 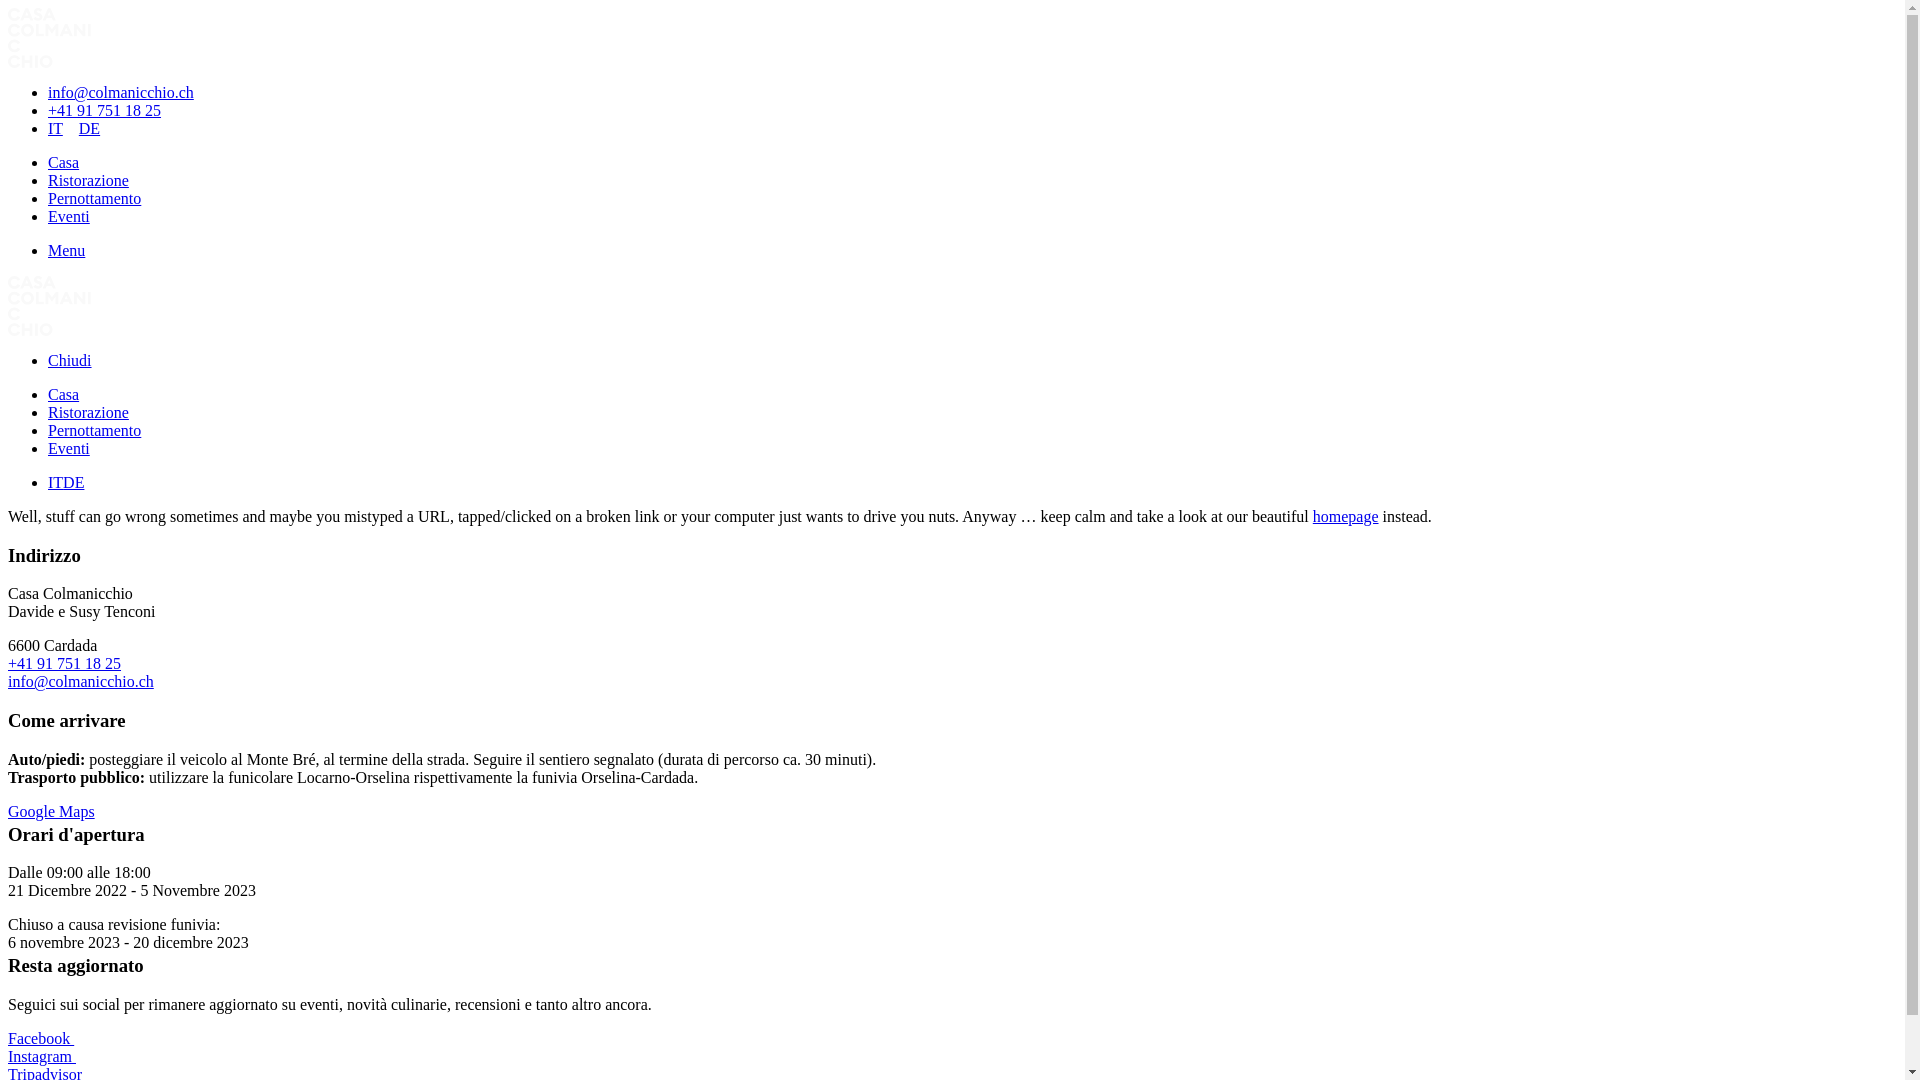 What do you see at coordinates (1346, 516) in the screenshot?
I see `homepage` at bounding box center [1346, 516].